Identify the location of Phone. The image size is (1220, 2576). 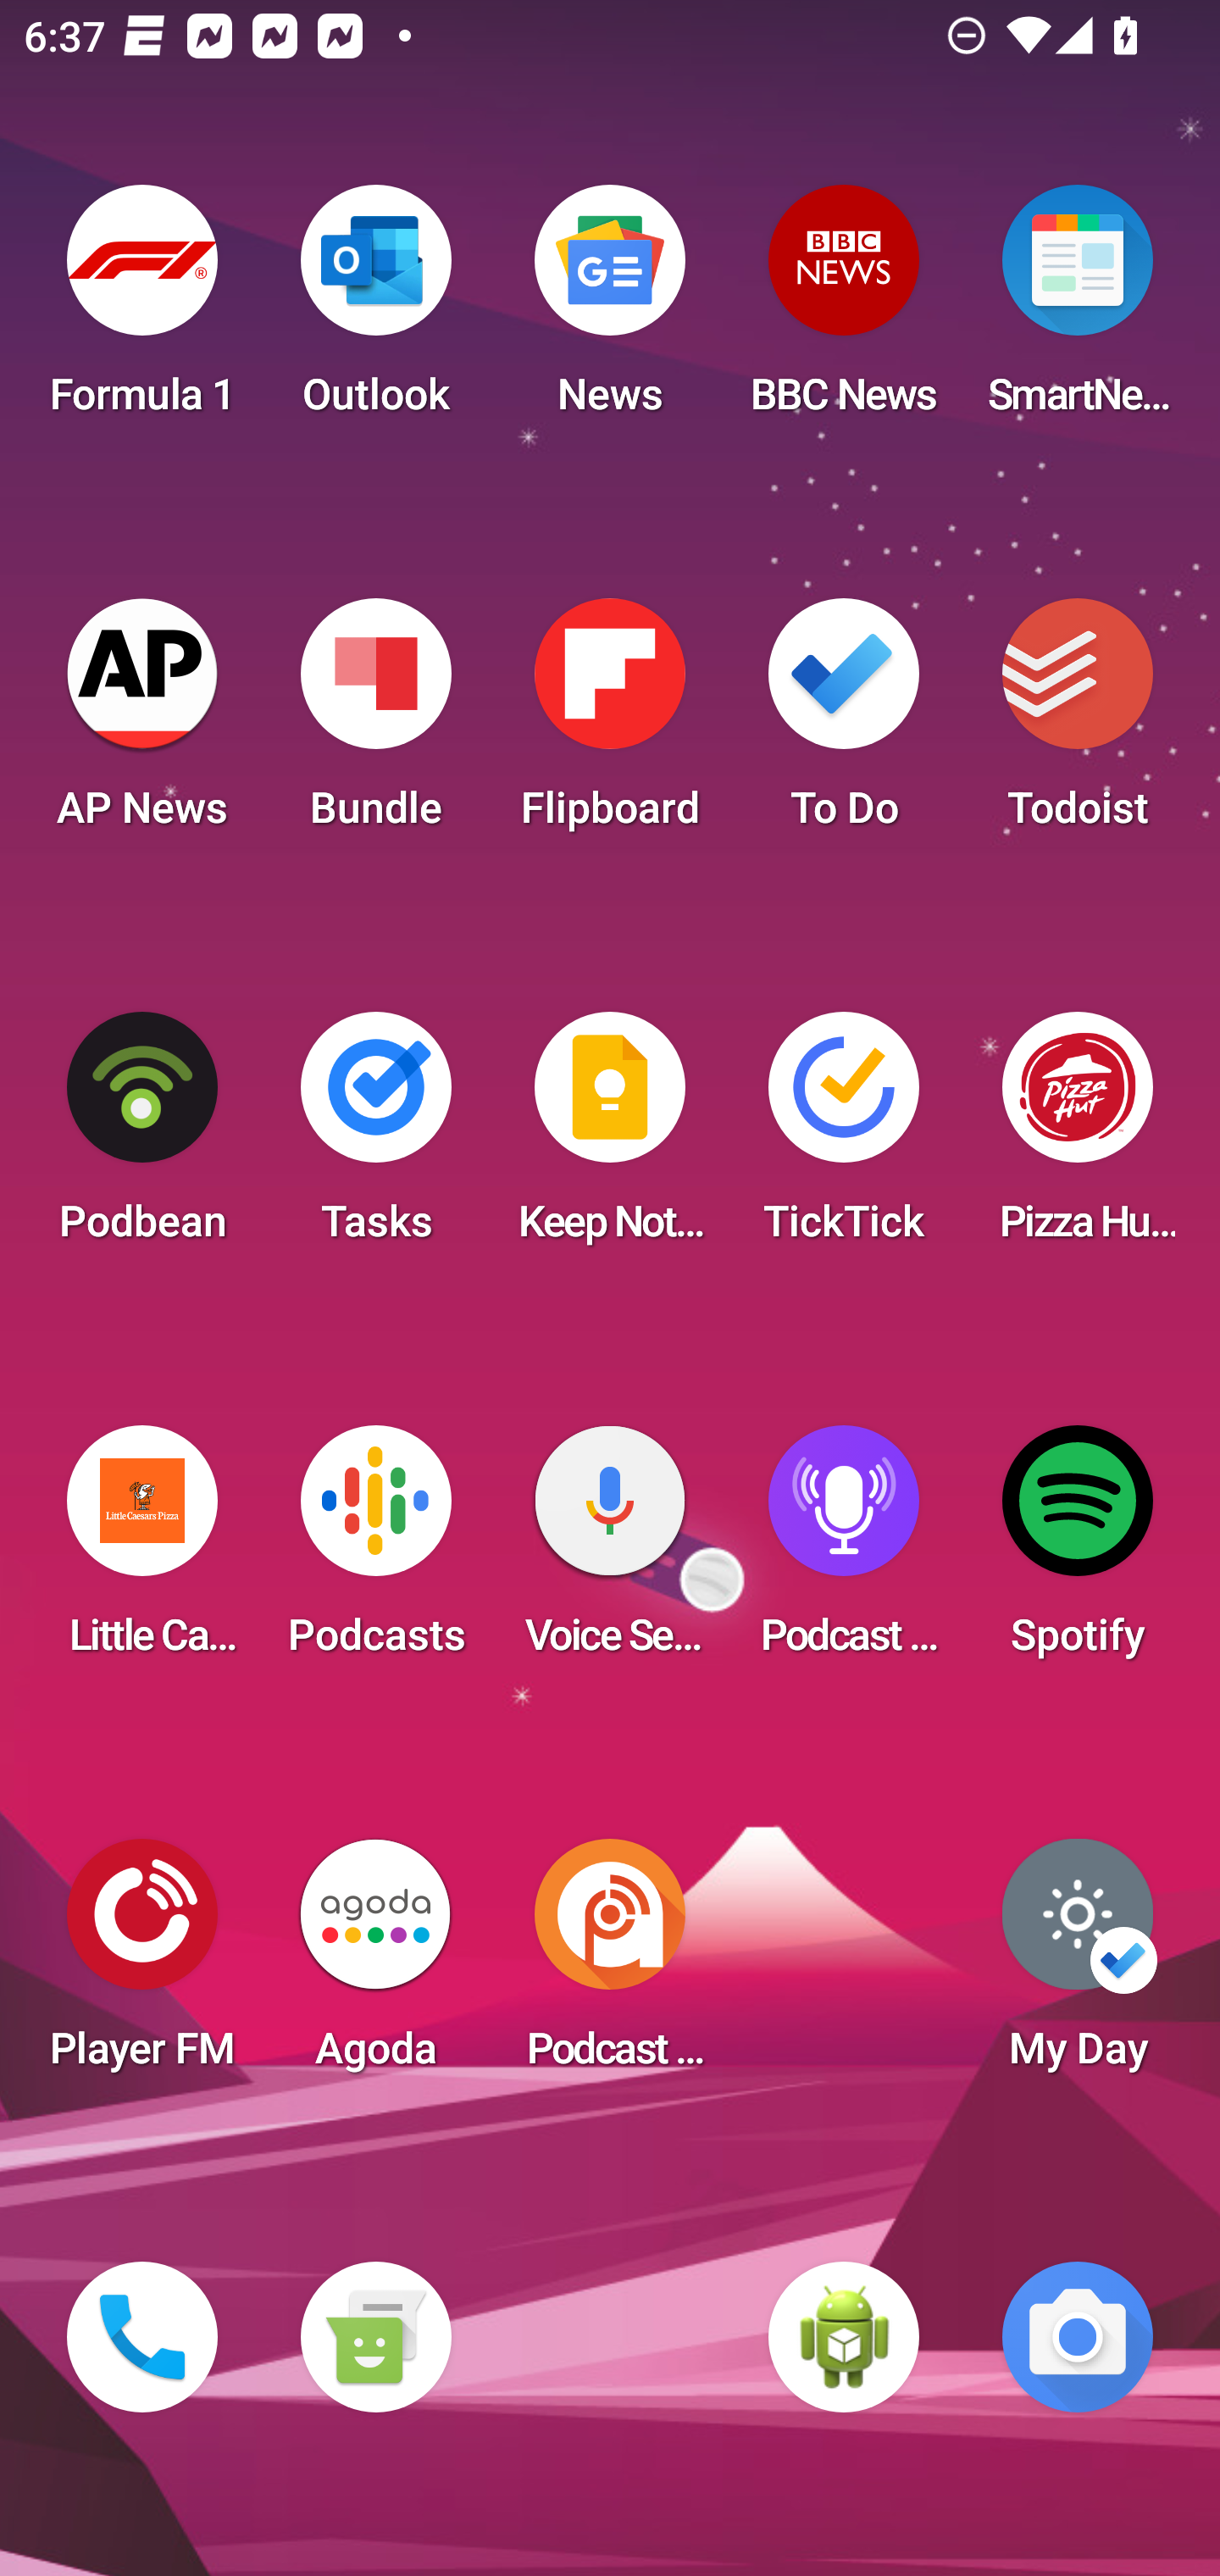
(142, 2337).